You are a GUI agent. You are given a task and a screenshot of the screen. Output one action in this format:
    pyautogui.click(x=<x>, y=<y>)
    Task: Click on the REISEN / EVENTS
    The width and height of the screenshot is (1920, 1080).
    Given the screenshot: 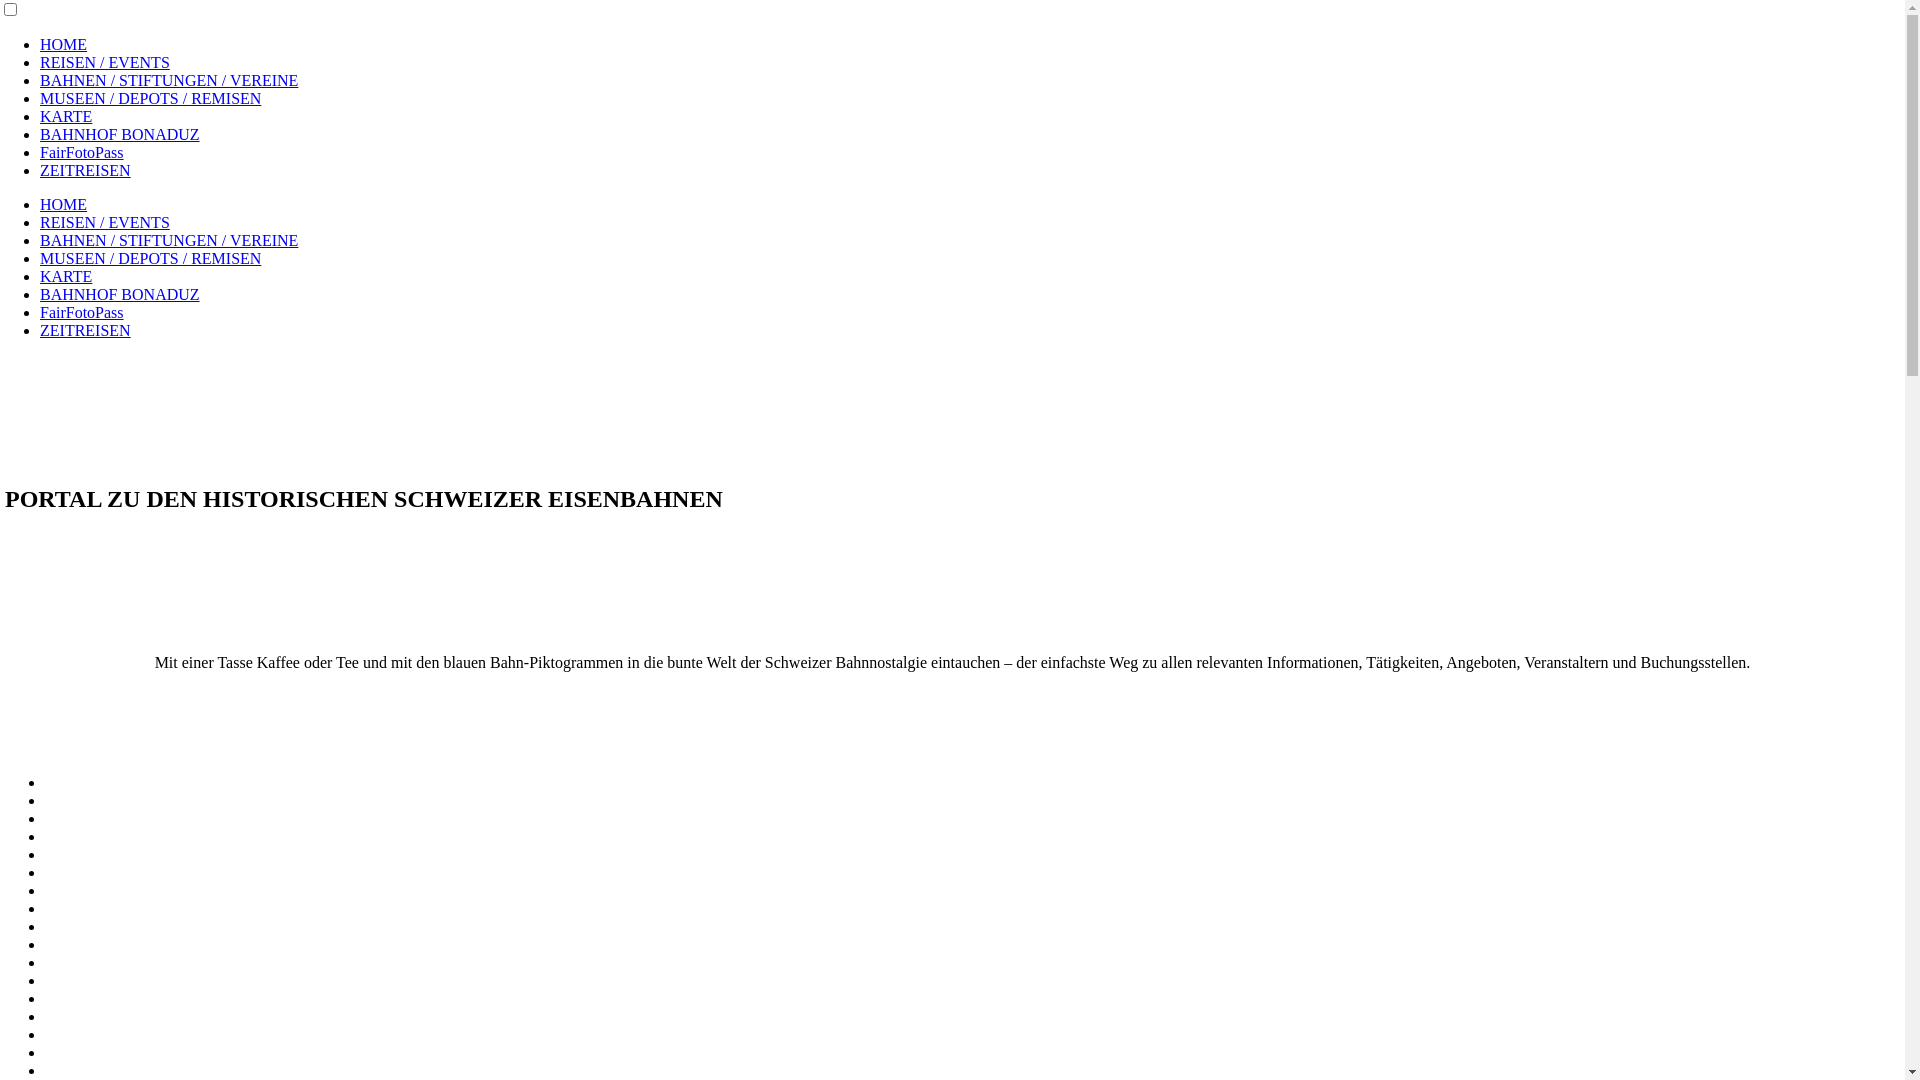 What is the action you would take?
    pyautogui.click(x=105, y=62)
    